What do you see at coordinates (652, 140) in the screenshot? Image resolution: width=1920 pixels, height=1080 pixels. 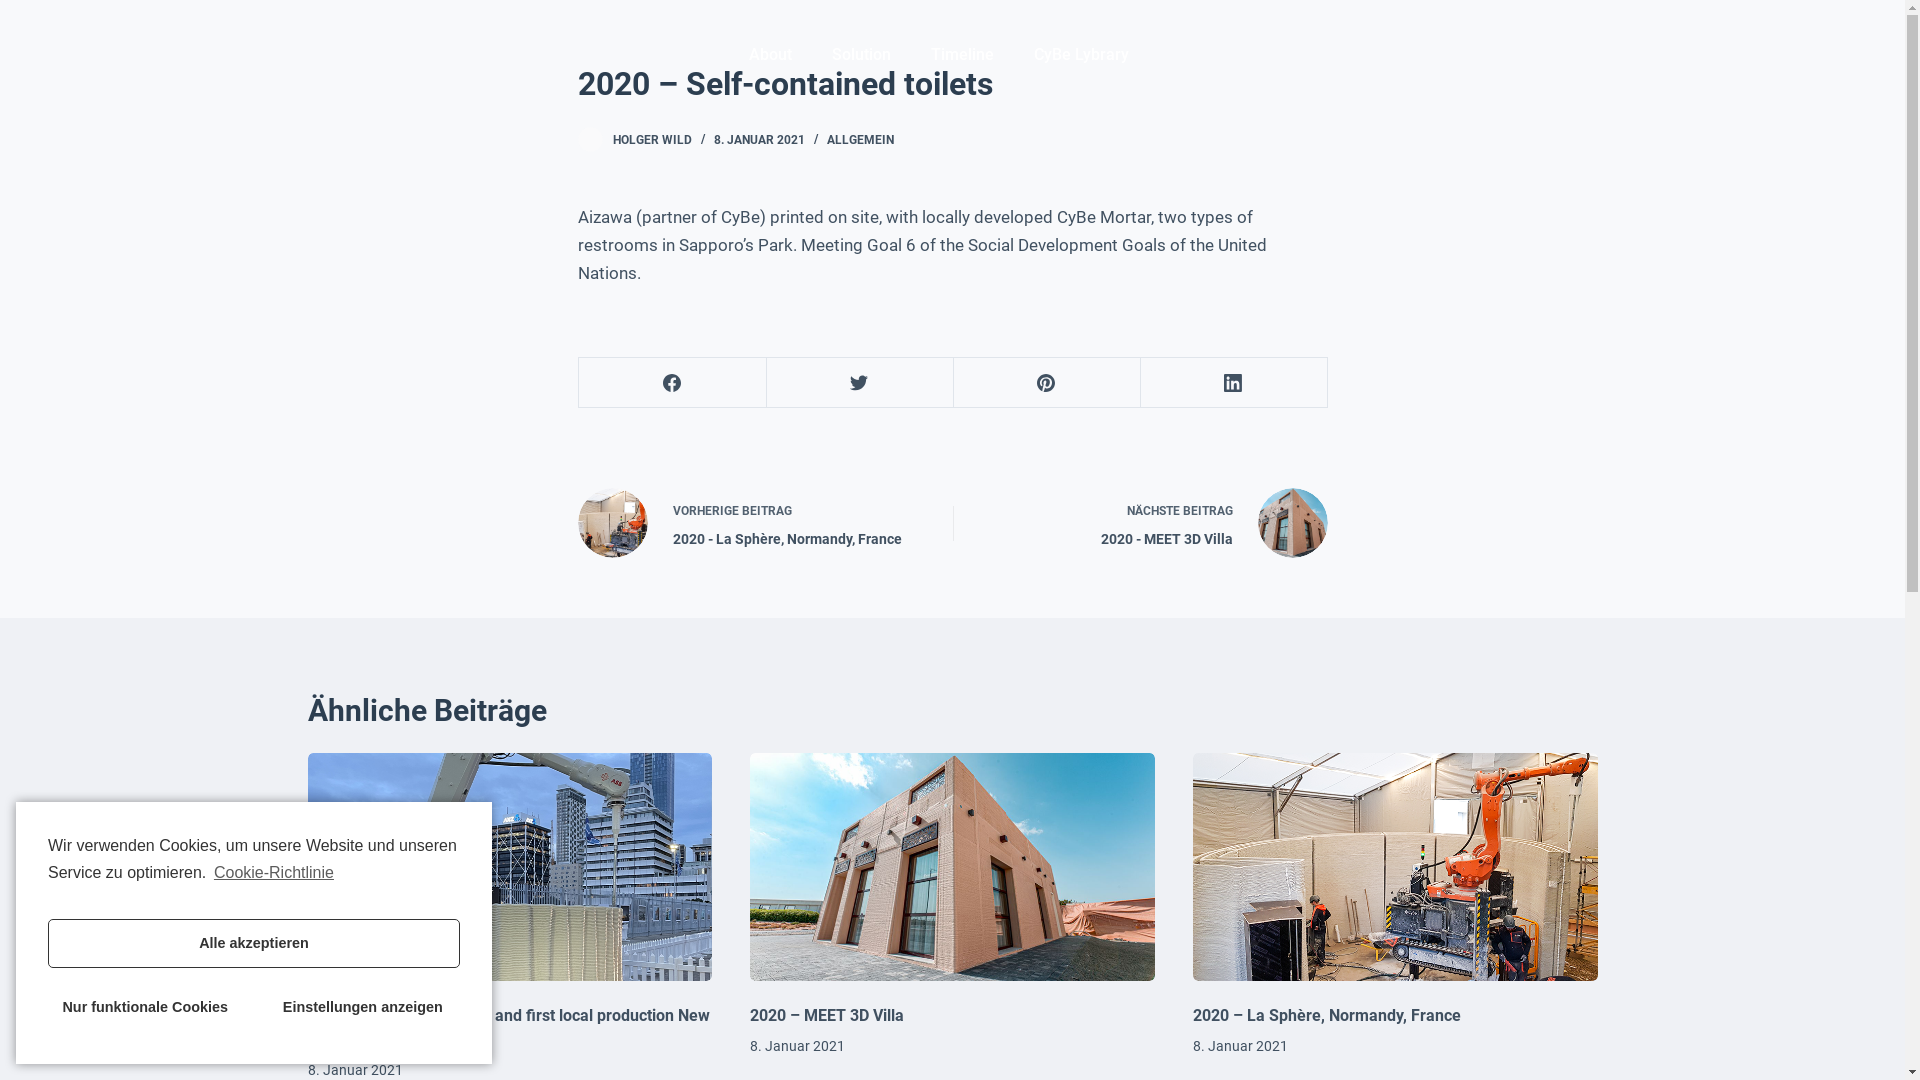 I see `HOLGER WILD` at bounding box center [652, 140].